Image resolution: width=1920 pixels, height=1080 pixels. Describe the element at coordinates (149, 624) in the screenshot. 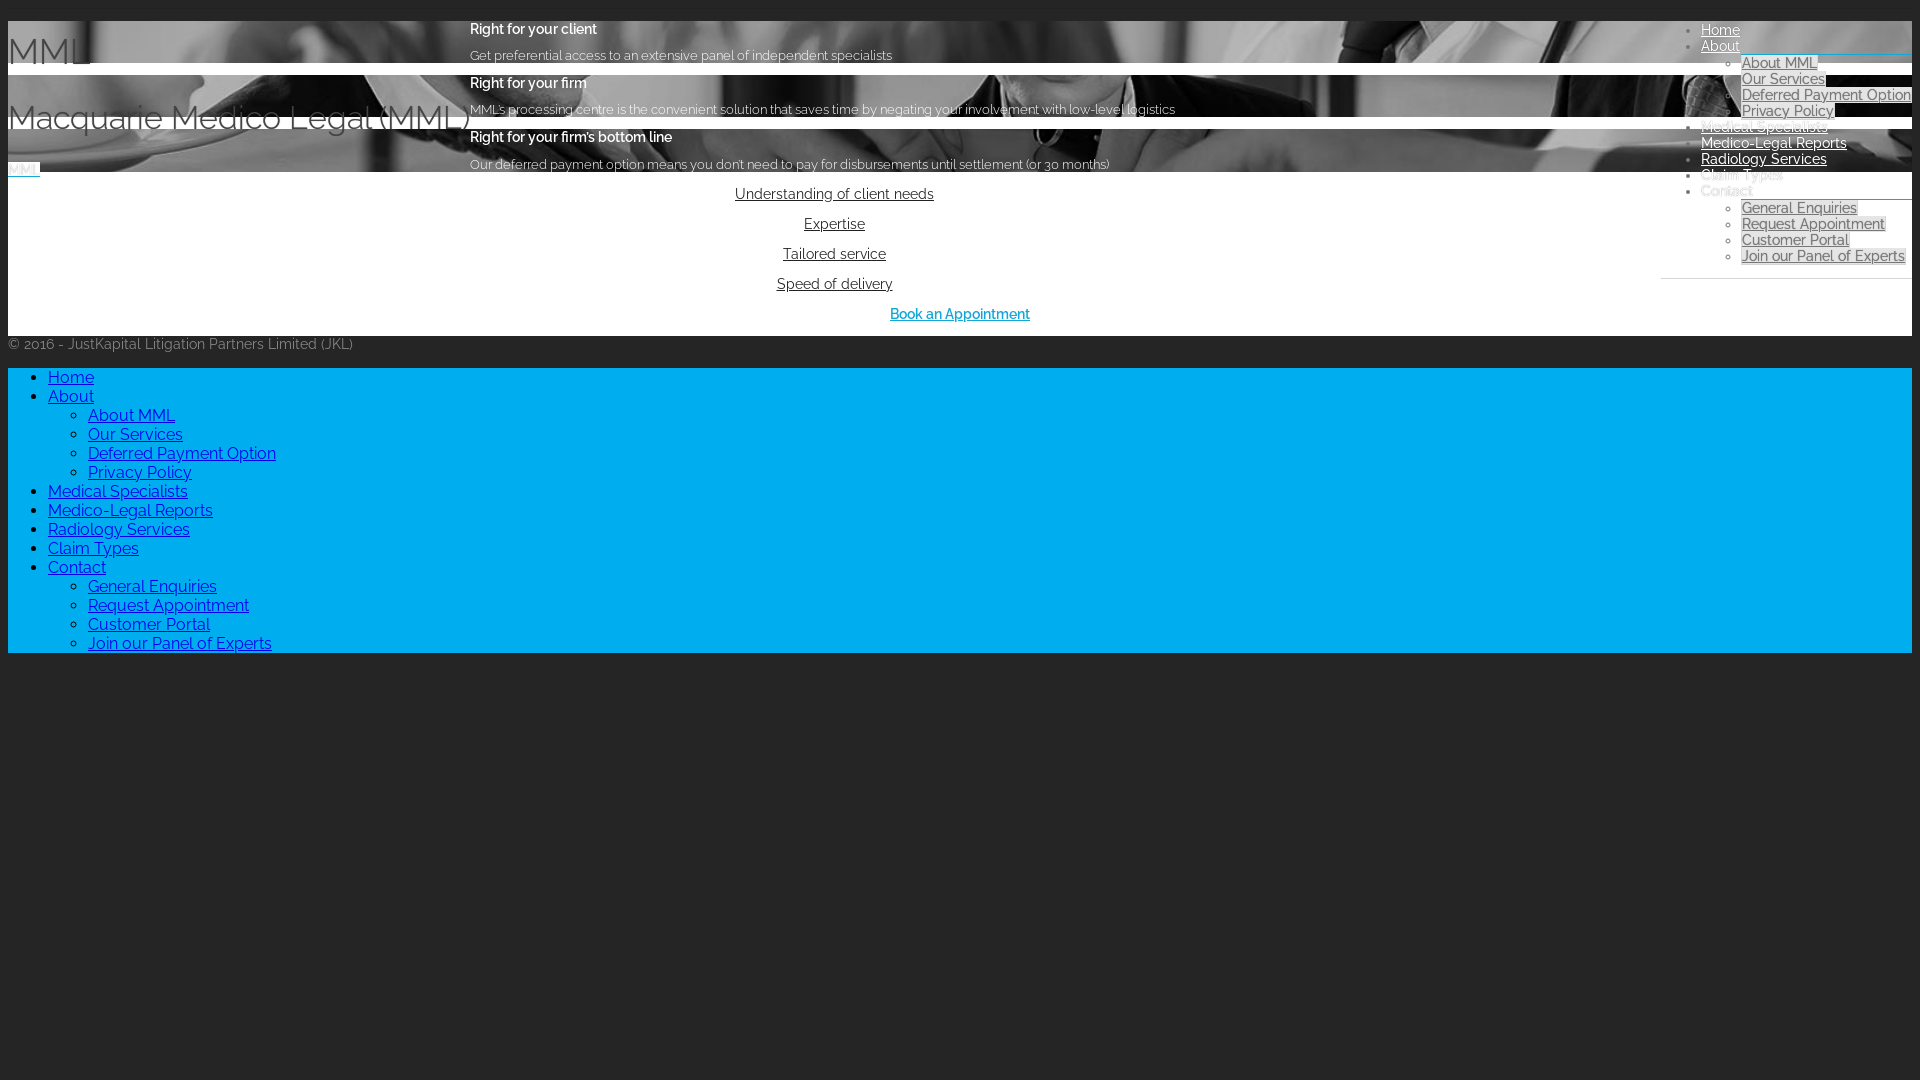

I see `Customer Portal` at that location.